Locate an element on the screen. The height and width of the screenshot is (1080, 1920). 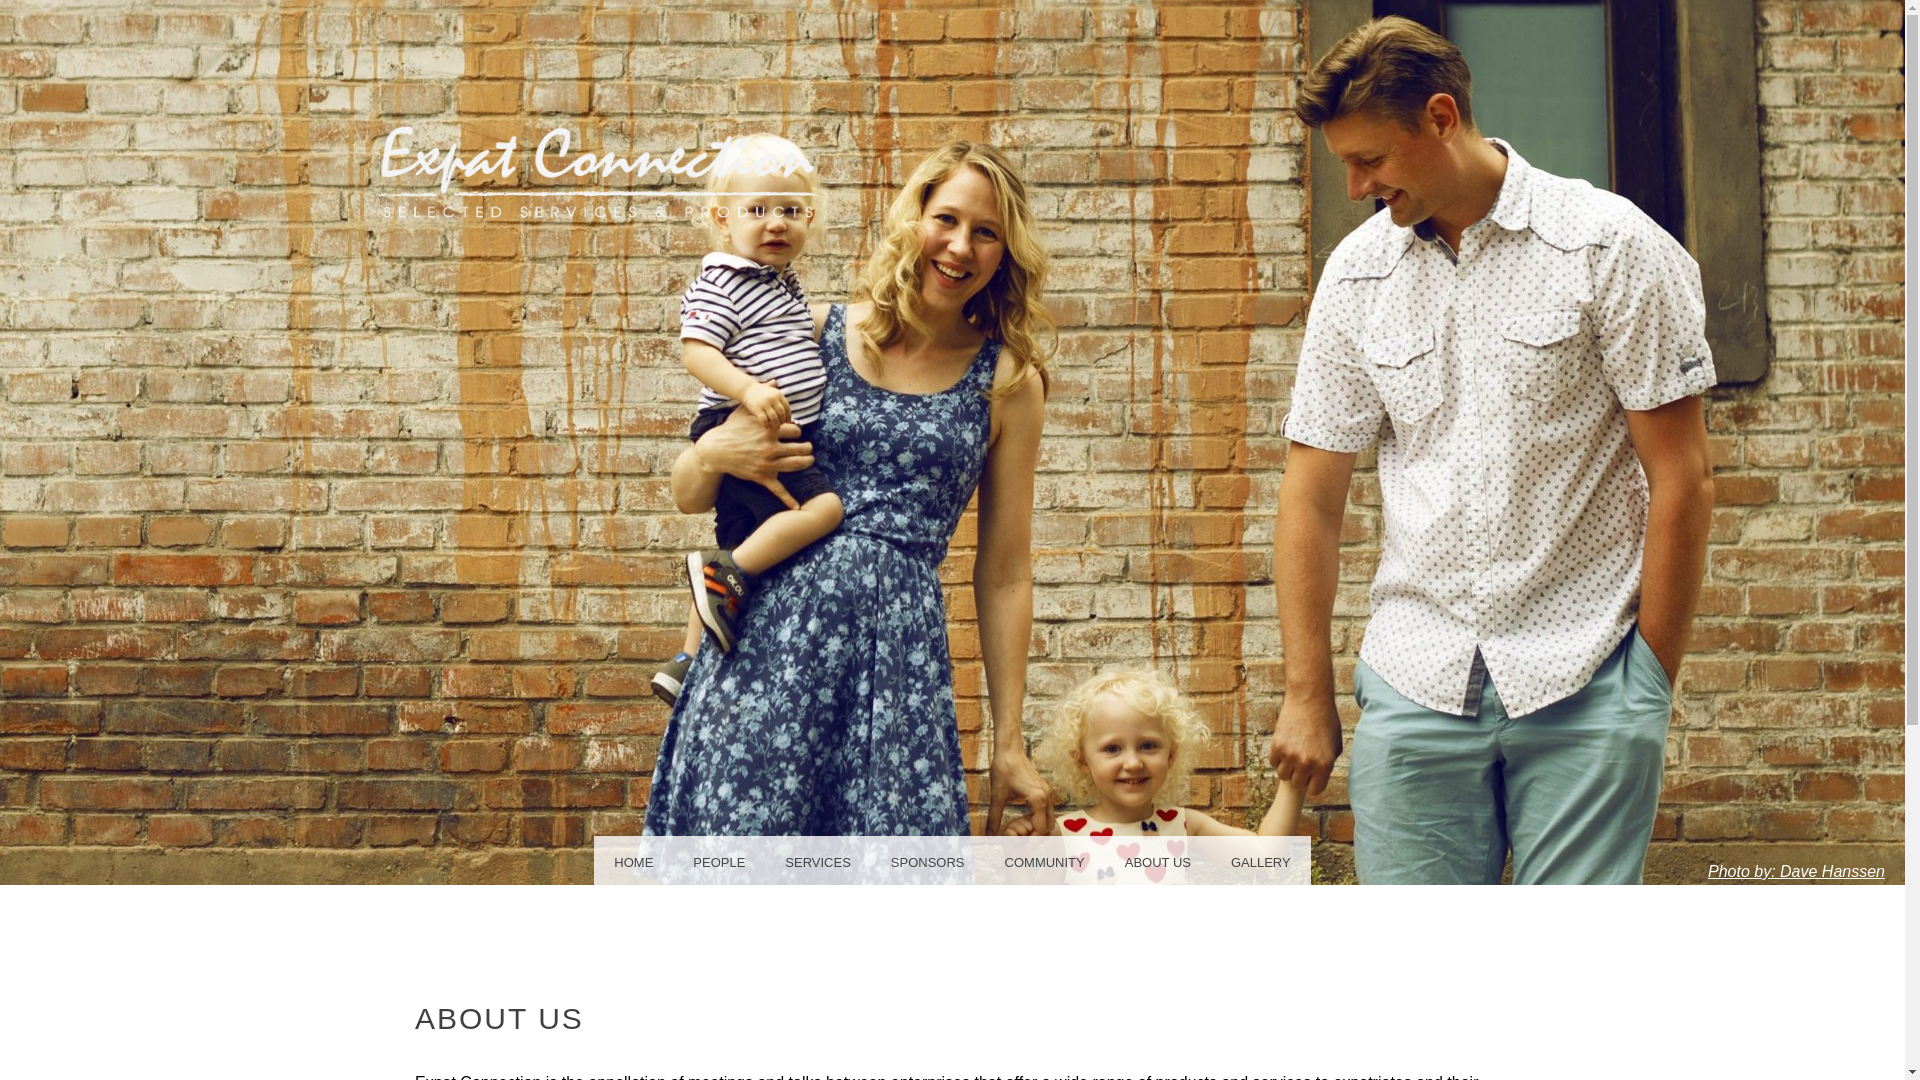
SERVICES is located at coordinates (818, 860).